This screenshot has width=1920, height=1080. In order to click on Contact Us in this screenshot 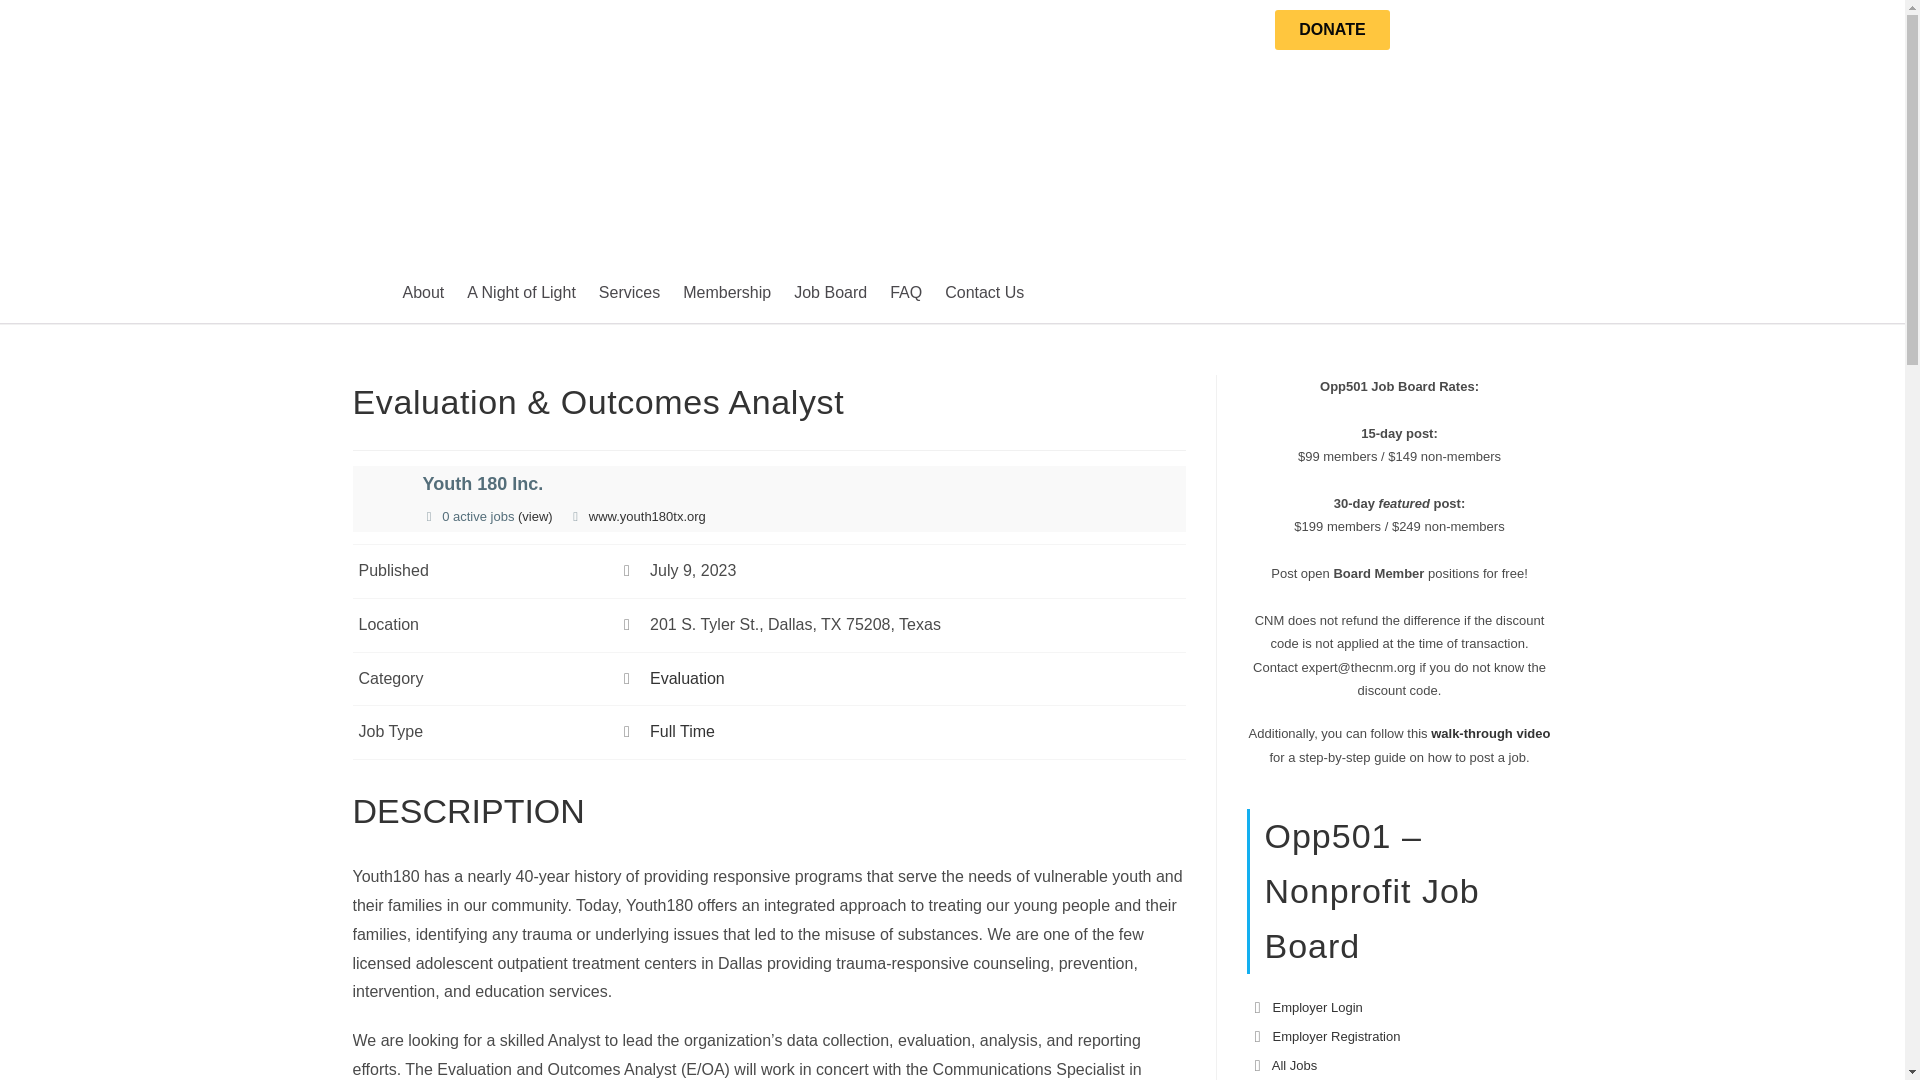, I will do `click(984, 293)`.